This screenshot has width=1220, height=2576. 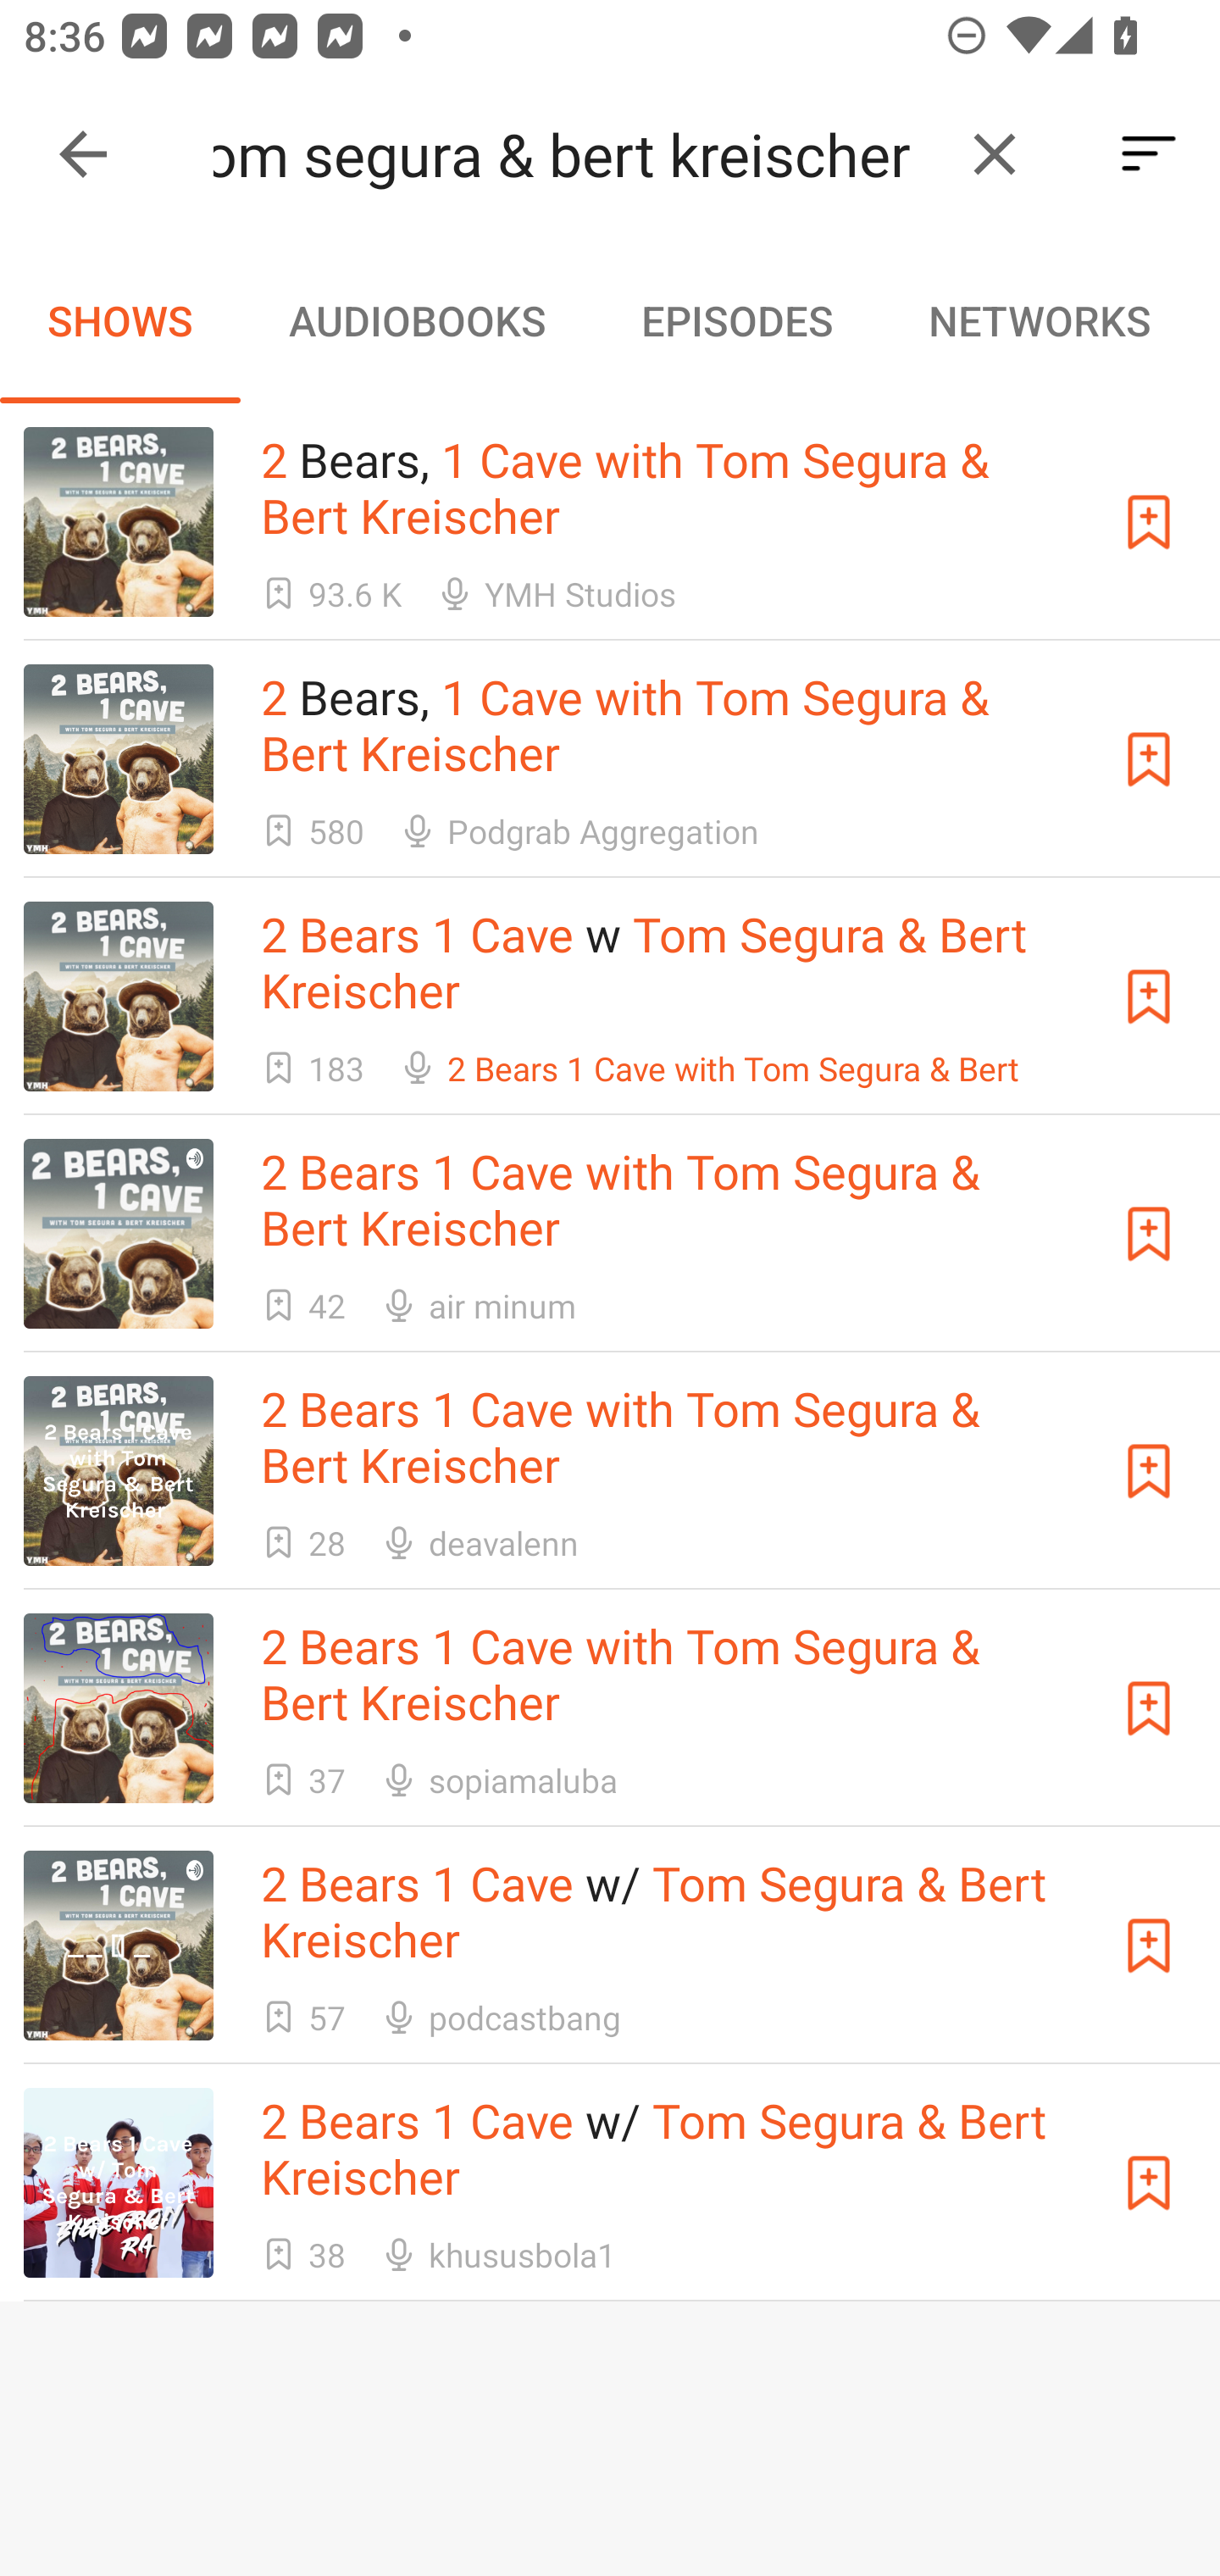 I want to click on EPISODES, so click(x=736, y=320).